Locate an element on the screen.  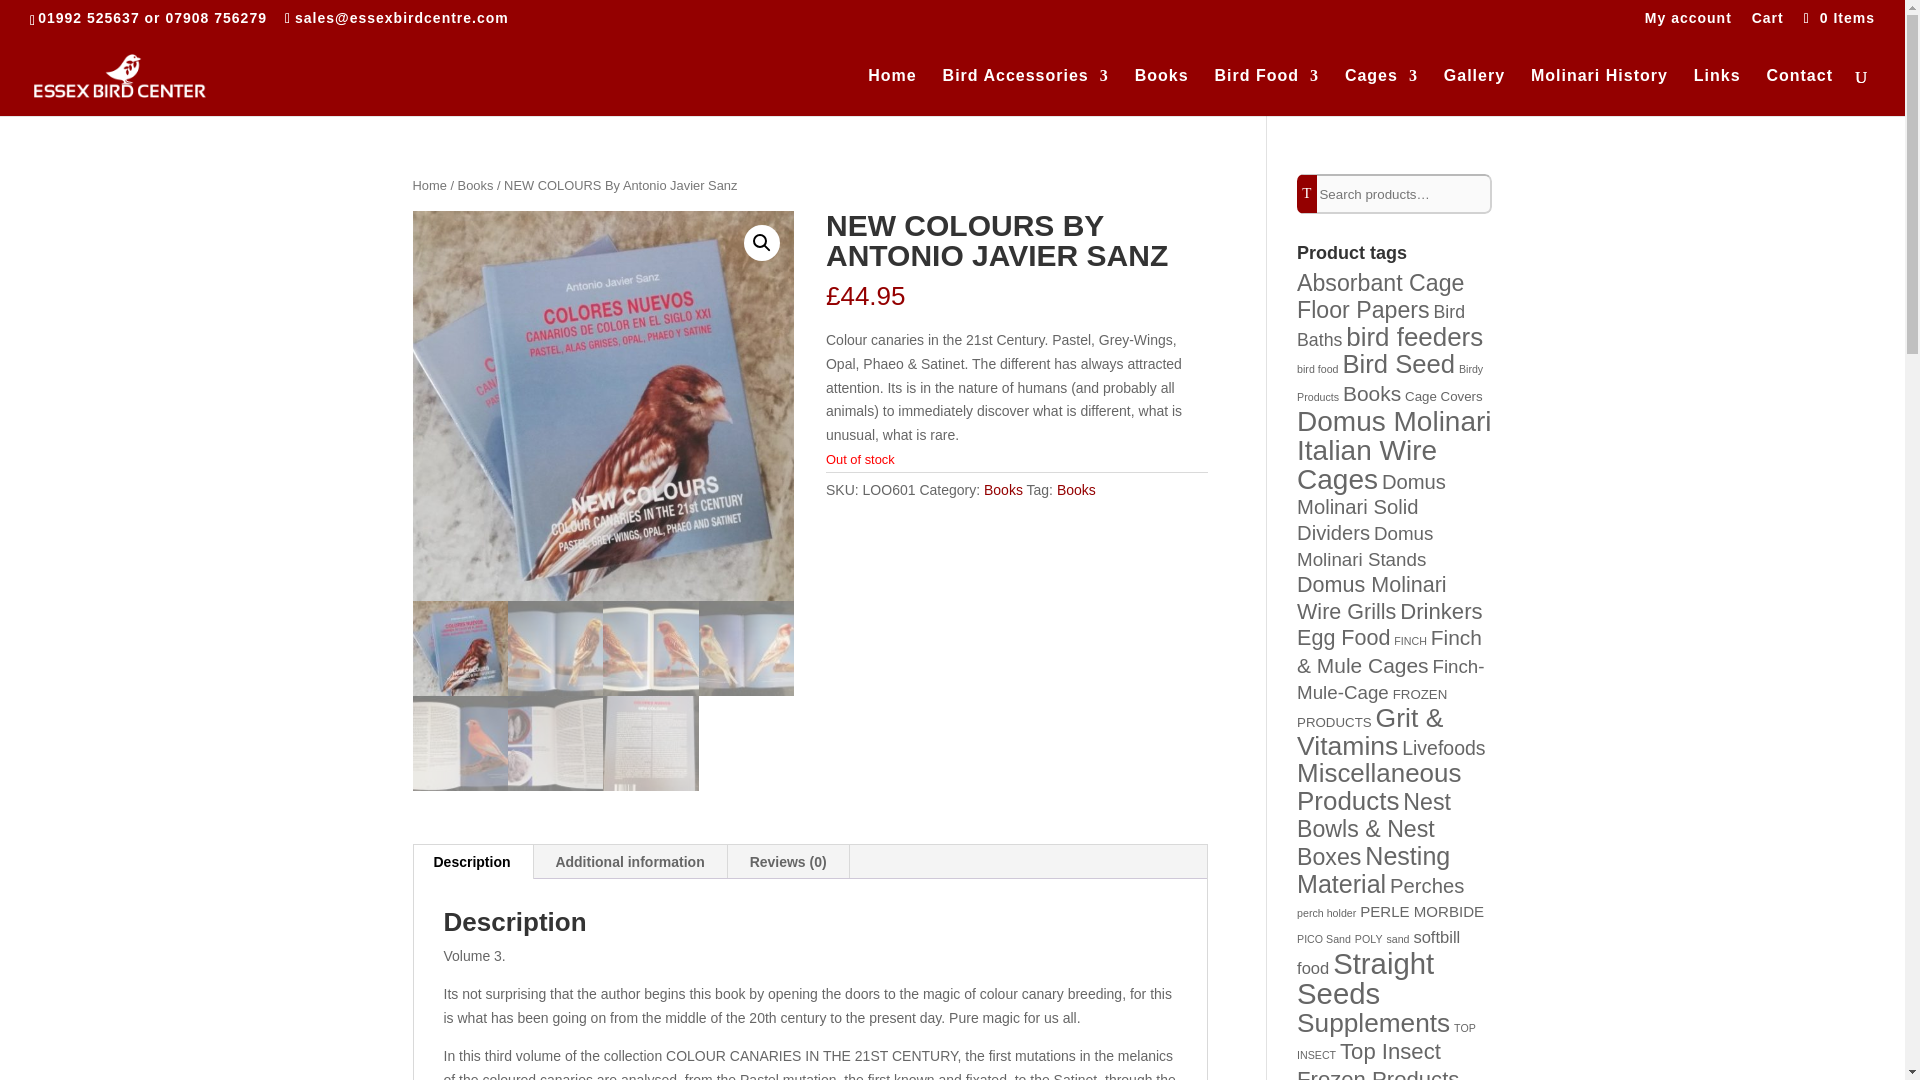
Home is located at coordinates (891, 92).